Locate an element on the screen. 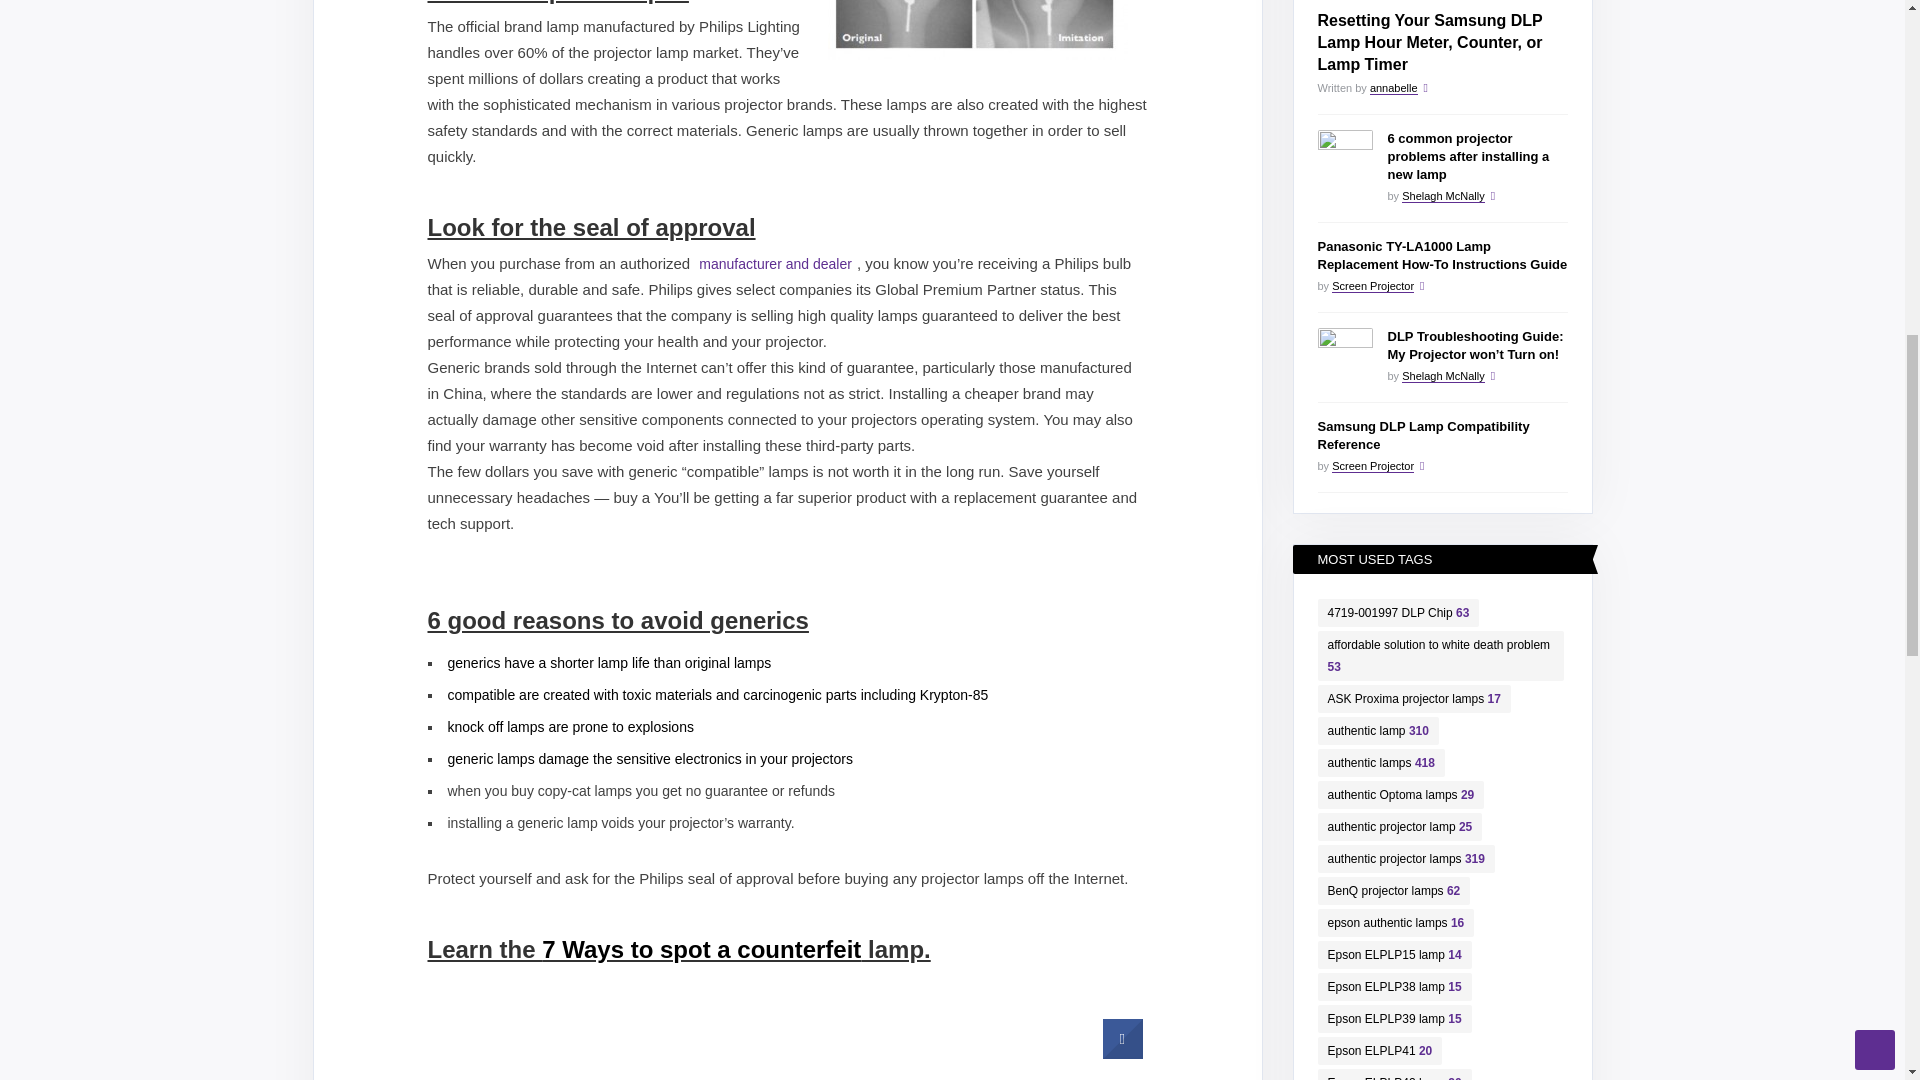 The height and width of the screenshot is (1080, 1920). 7 Ways to spot a counterfeit is located at coordinates (700, 950).